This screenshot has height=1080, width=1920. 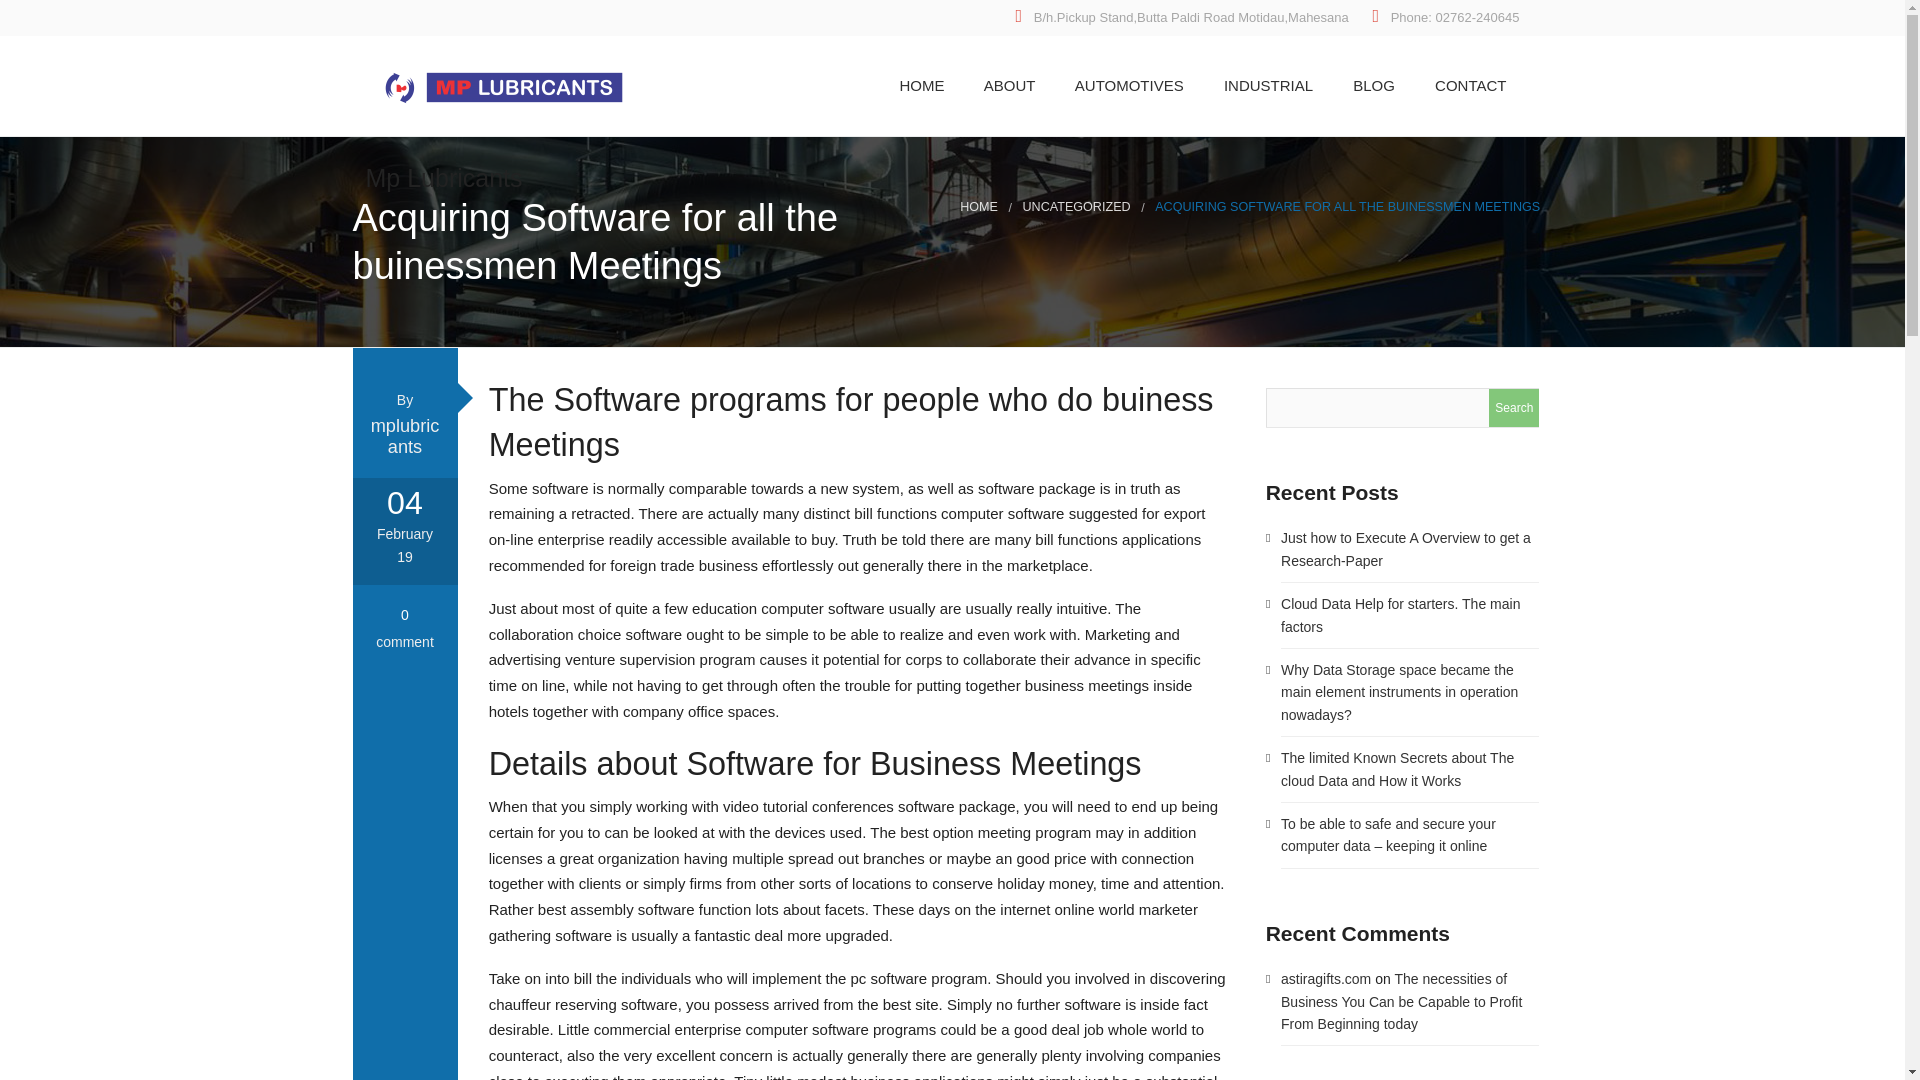 What do you see at coordinates (1405, 549) in the screenshot?
I see `Just how to Execute A Overview to get a Research-Paper` at bounding box center [1405, 549].